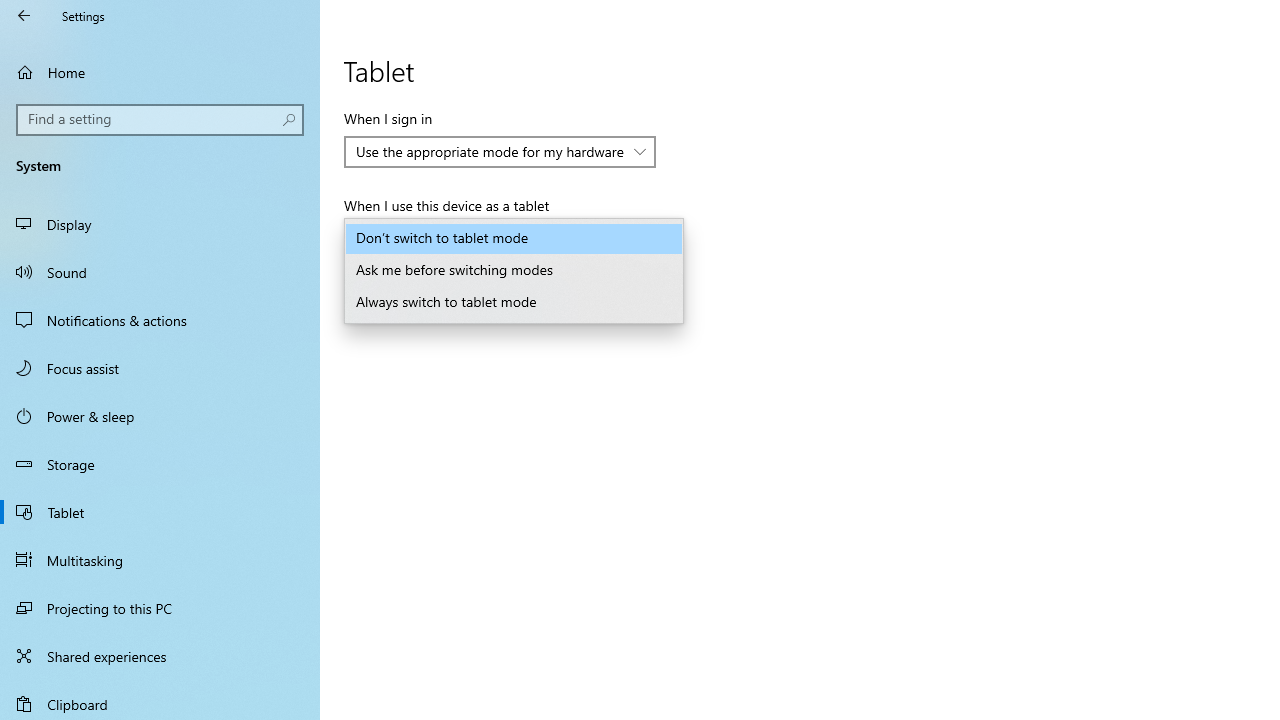 The width and height of the screenshot is (1280, 720). Describe the element at coordinates (490, 151) in the screenshot. I see `Use the appropriate mode for my hardware` at that location.